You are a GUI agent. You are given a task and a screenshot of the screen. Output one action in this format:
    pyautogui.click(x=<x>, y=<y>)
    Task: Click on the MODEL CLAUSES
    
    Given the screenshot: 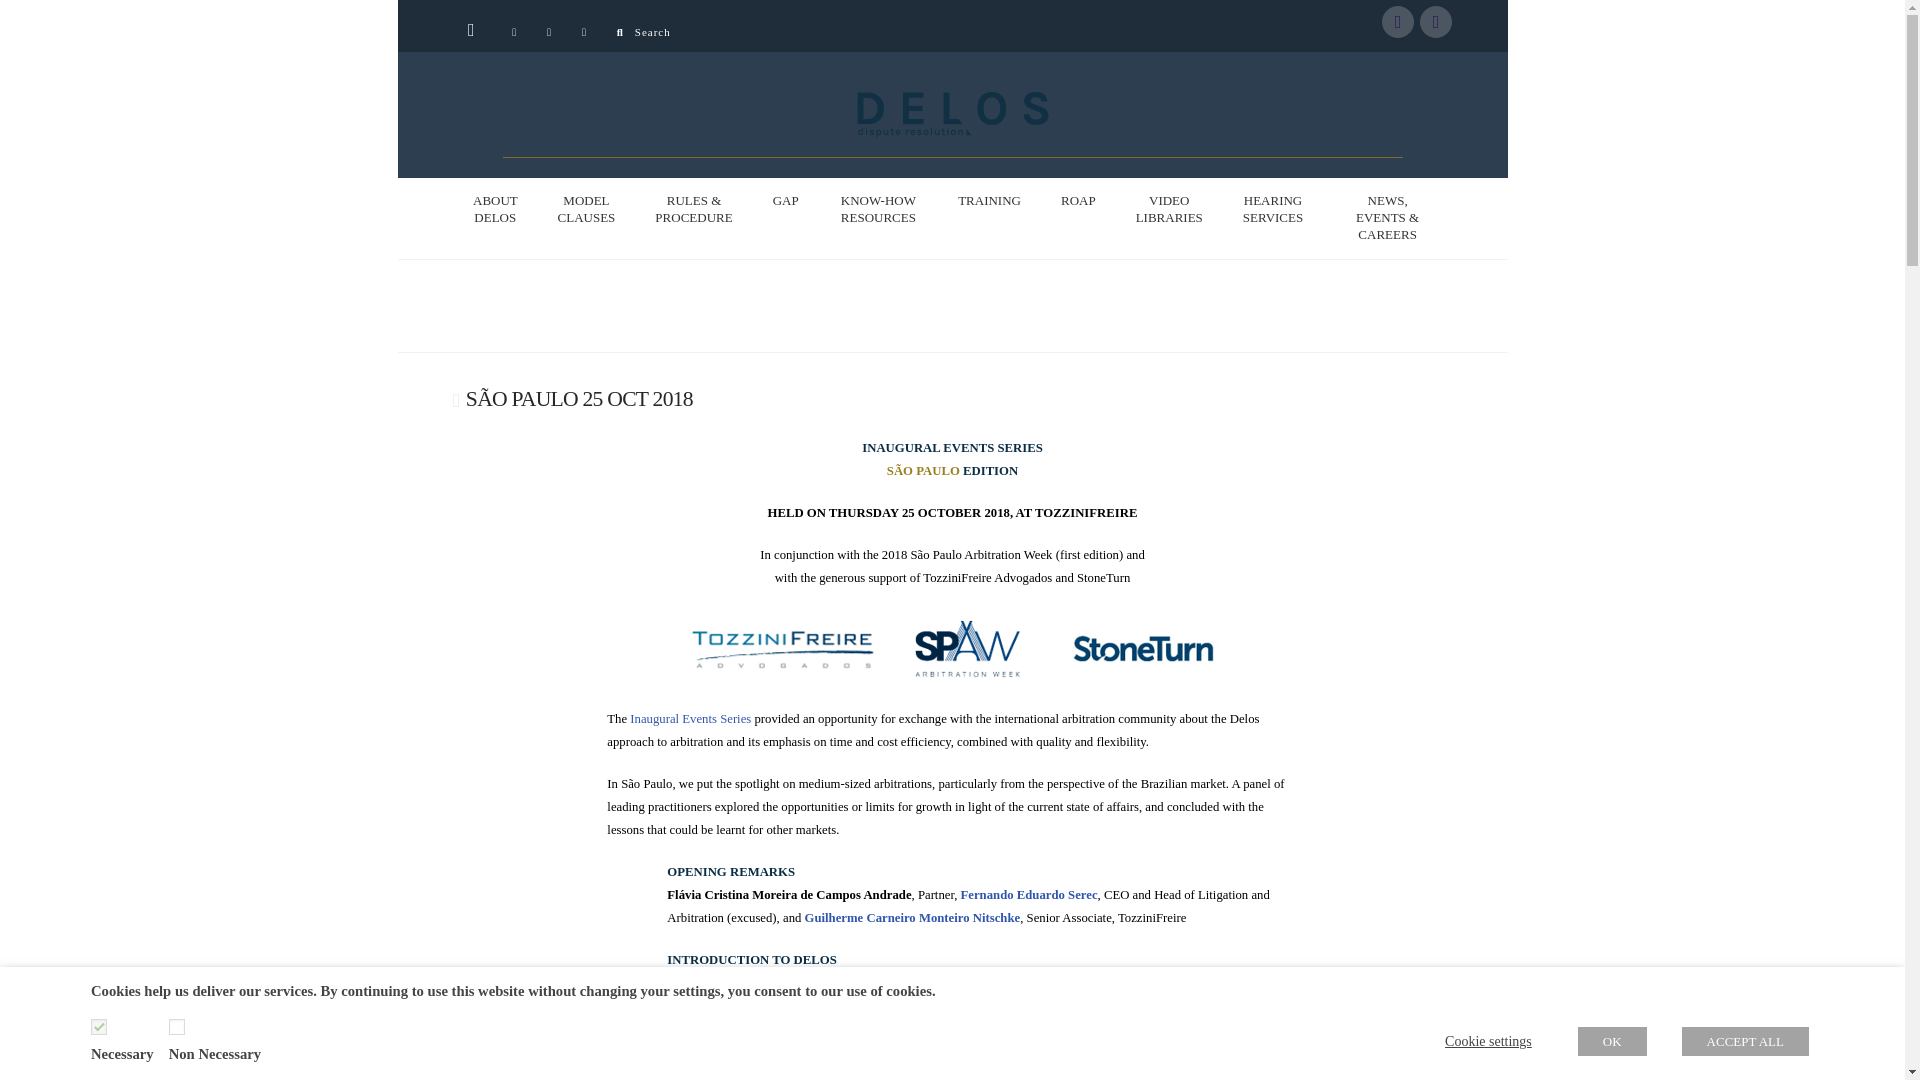 What is the action you would take?
    pyautogui.click(x=586, y=210)
    